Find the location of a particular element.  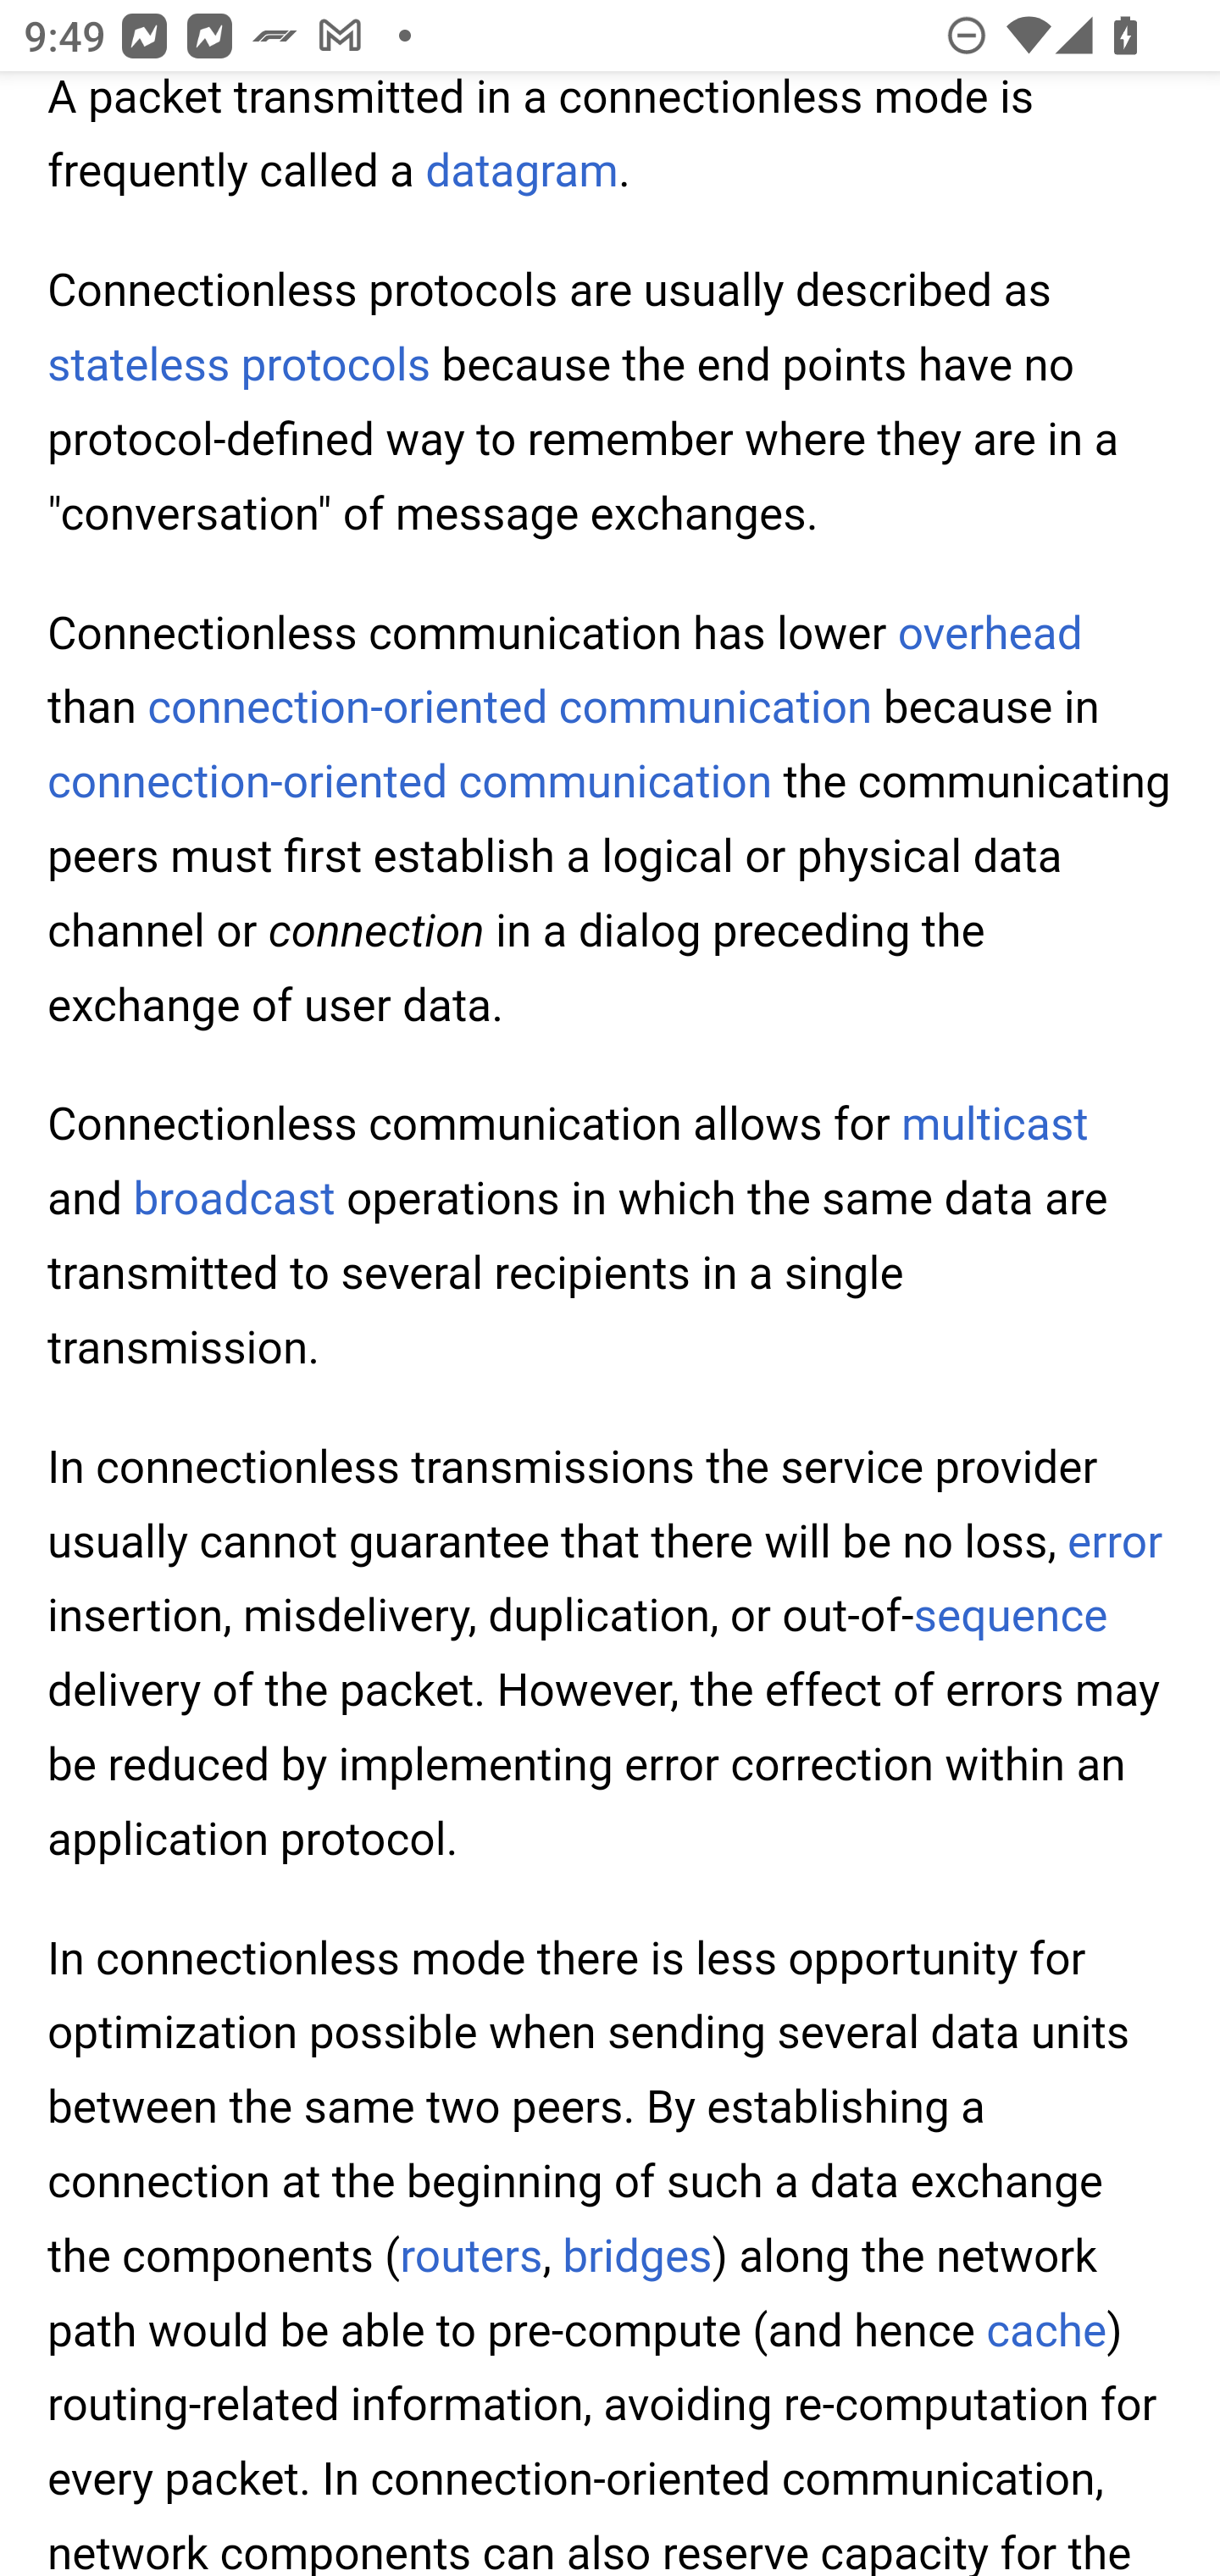

sequence is located at coordinates (1011, 1617).